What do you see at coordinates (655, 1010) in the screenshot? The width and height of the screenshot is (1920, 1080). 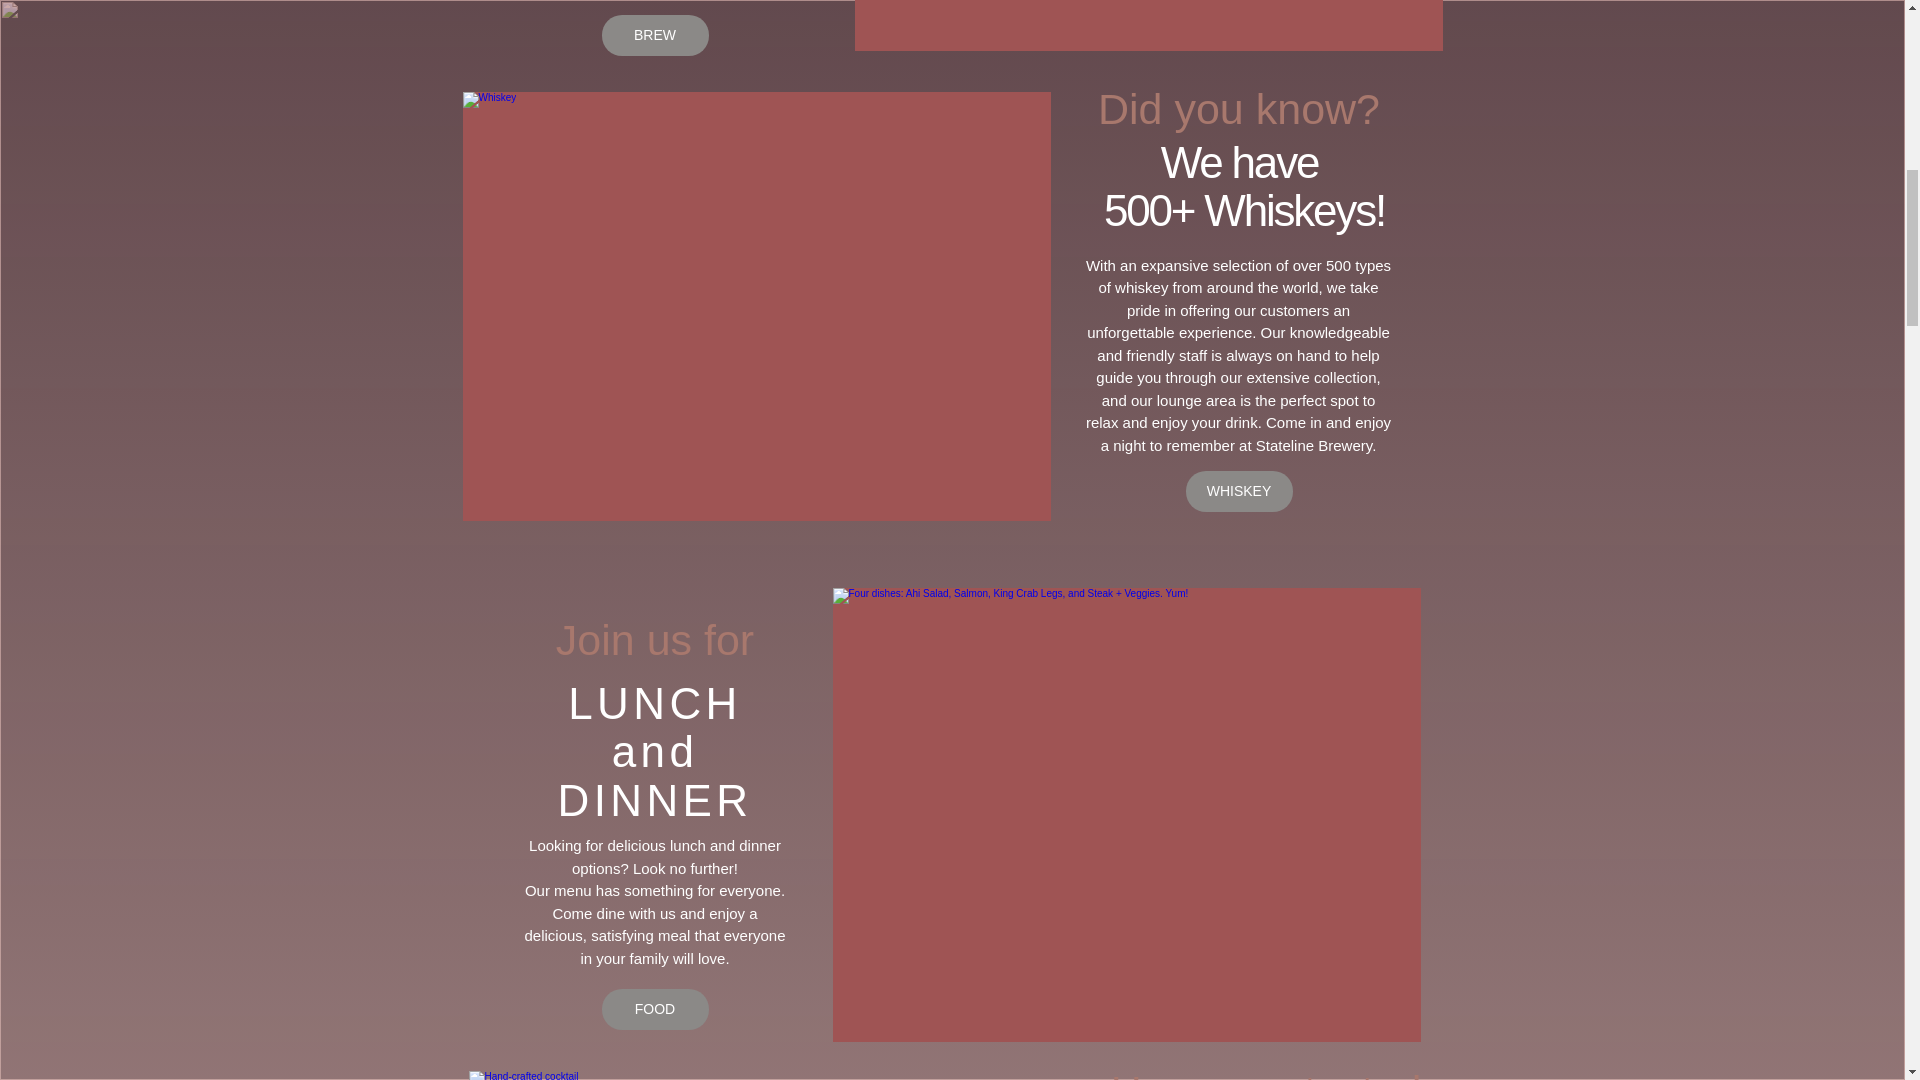 I see `FOOD` at bounding box center [655, 1010].